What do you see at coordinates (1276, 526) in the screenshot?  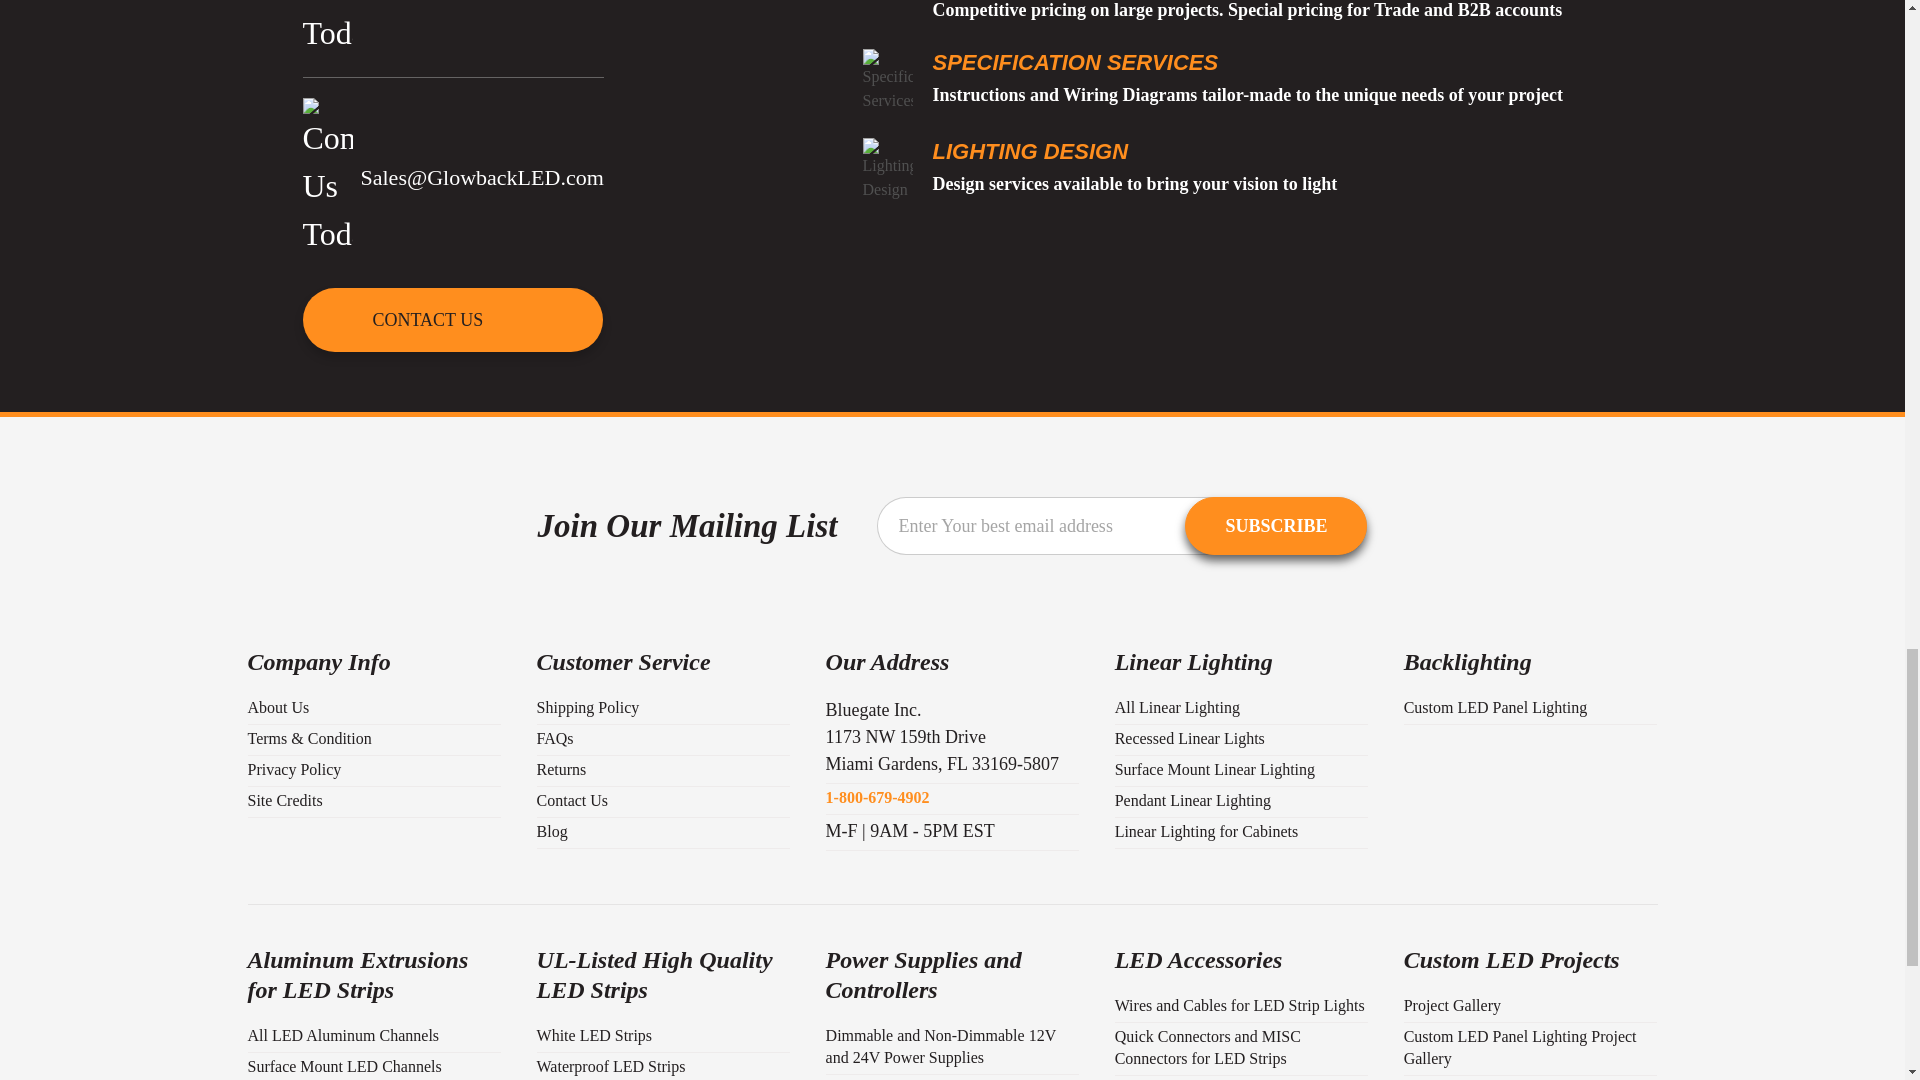 I see `Subscribe` at bounding box center [1276, 526].